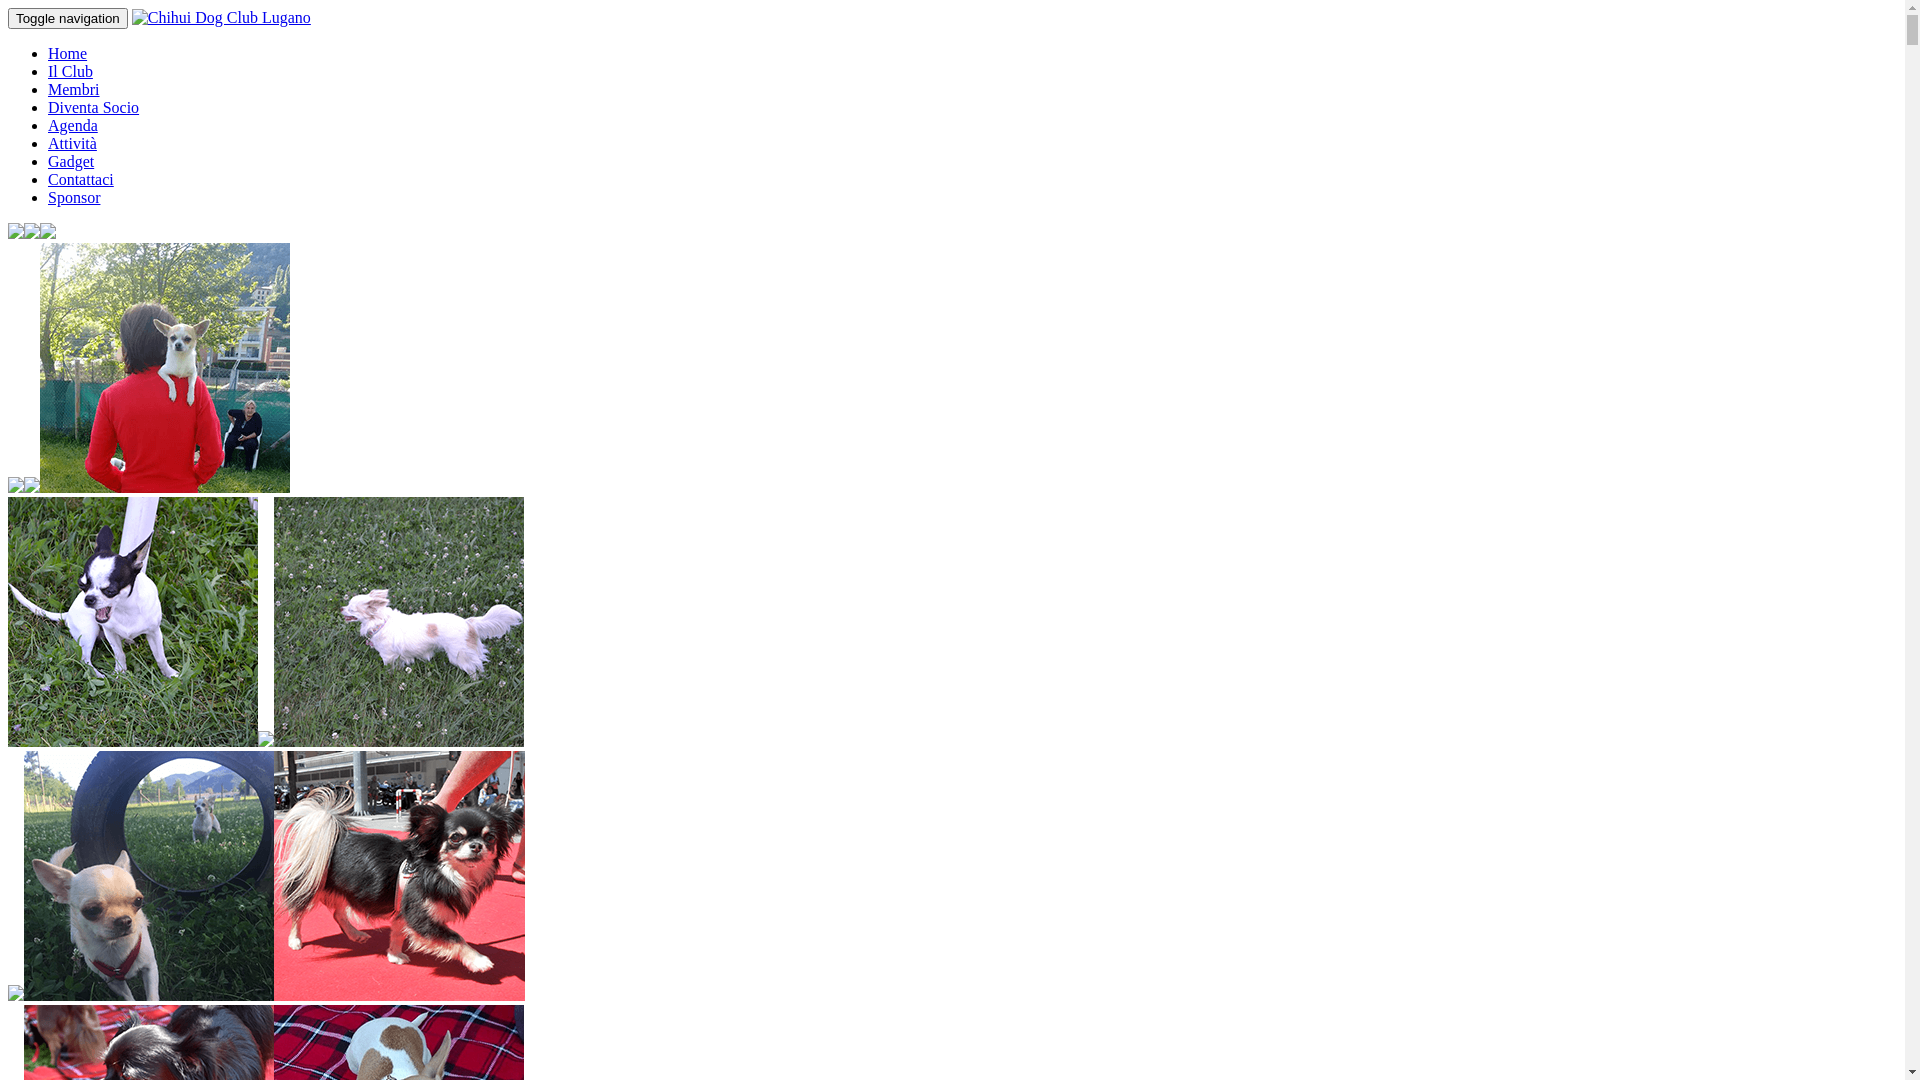 The image size is (1920, 1080). What do you see at coordinates (71, 162) in the screenshot?
I see `Gadget` at bounding box center [71, 162].